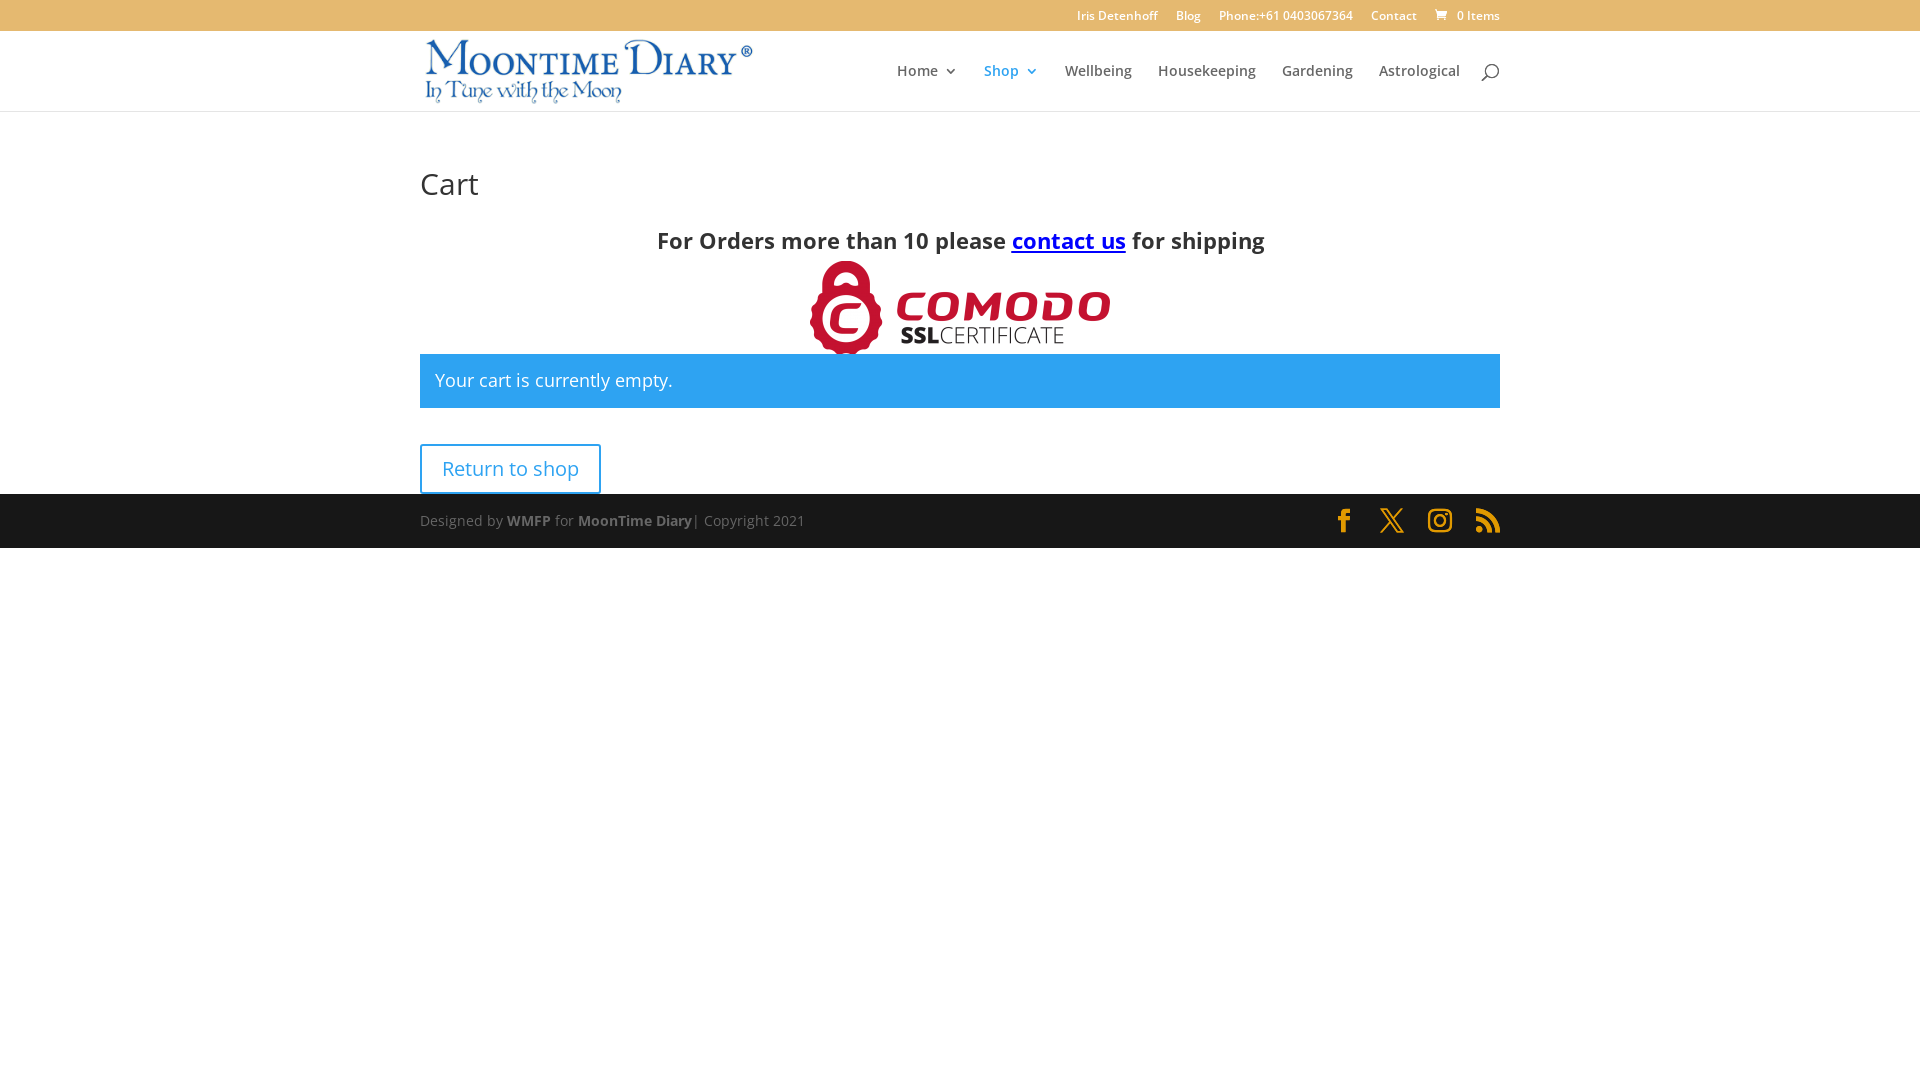  What do you see at coordinates (1118, 20) in the screenshot?
I see `Iris Detenhoff` at bounding box center [1118, 20].